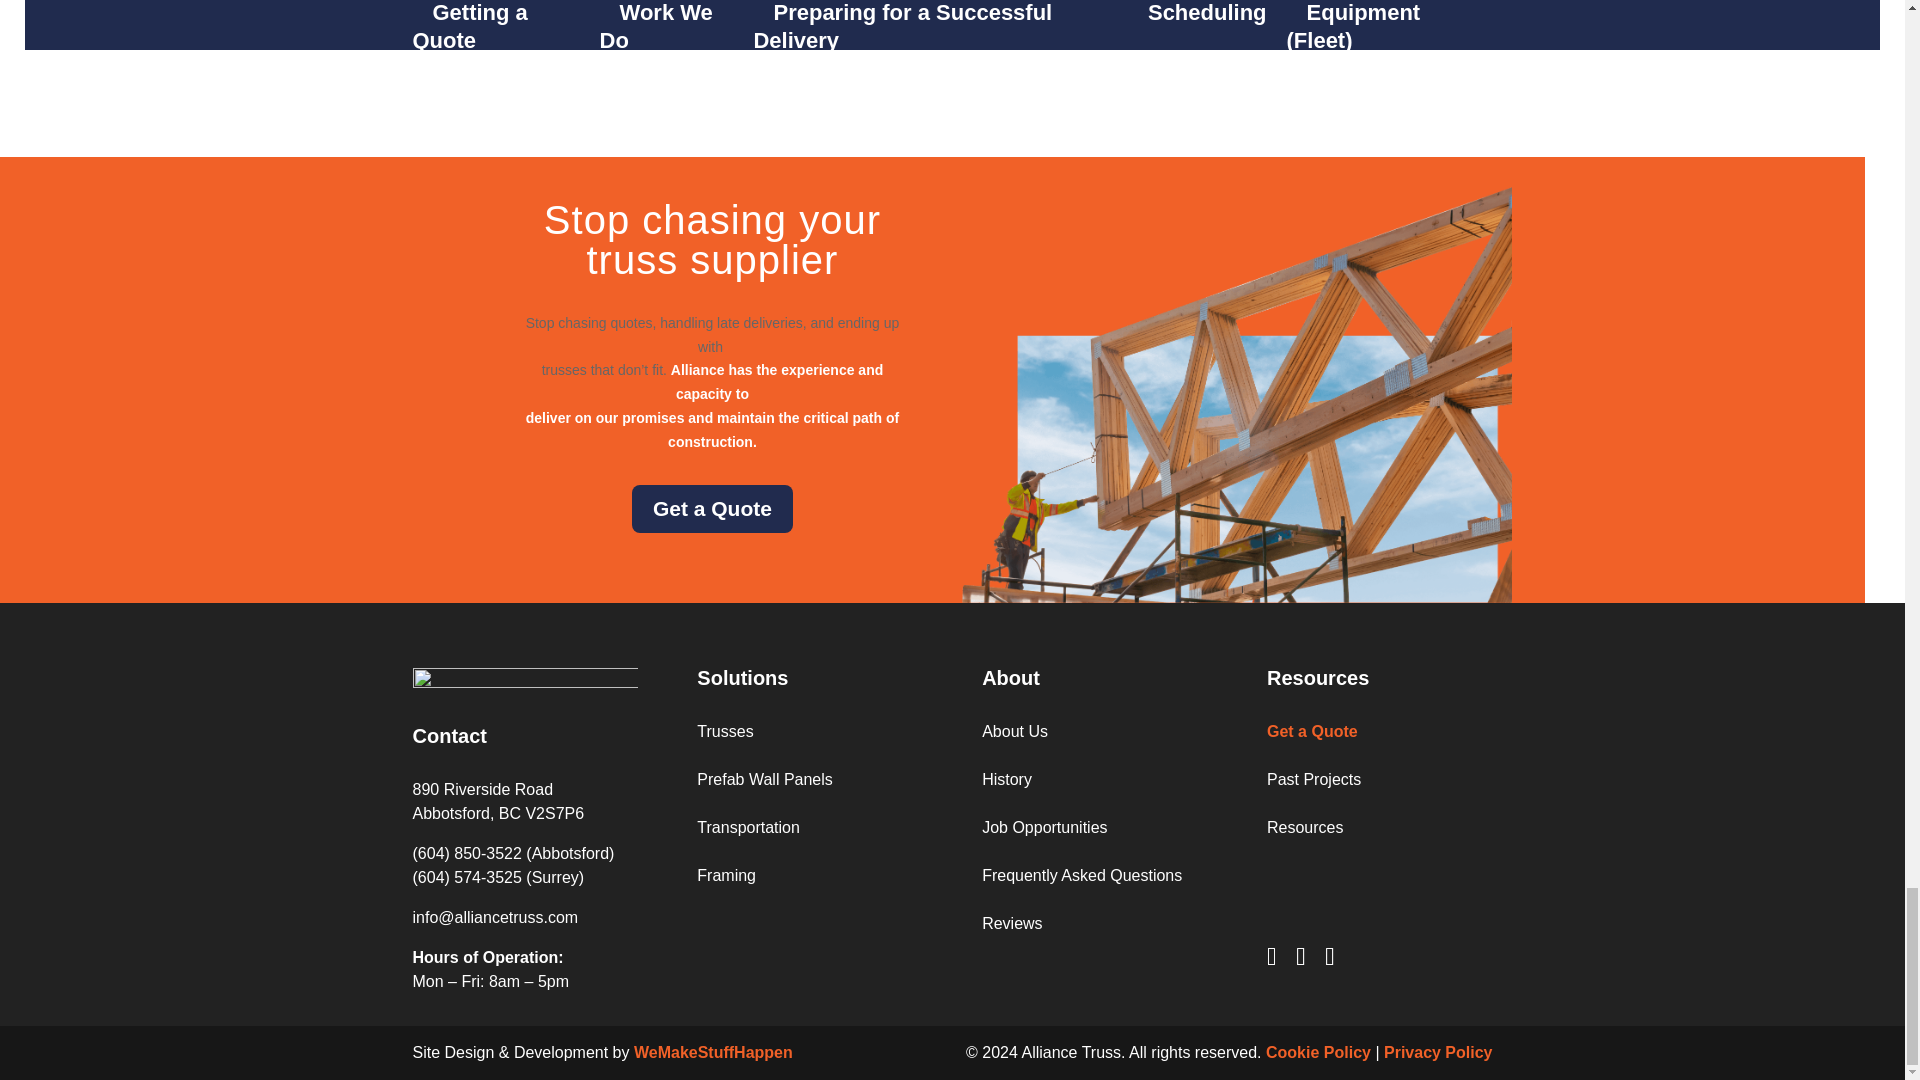 The width and height of the screenshot is (1920, 1080). Describe the element at coordinates (764, 780) in the screenshot. I see `Prefab Wall Panels` at that location.